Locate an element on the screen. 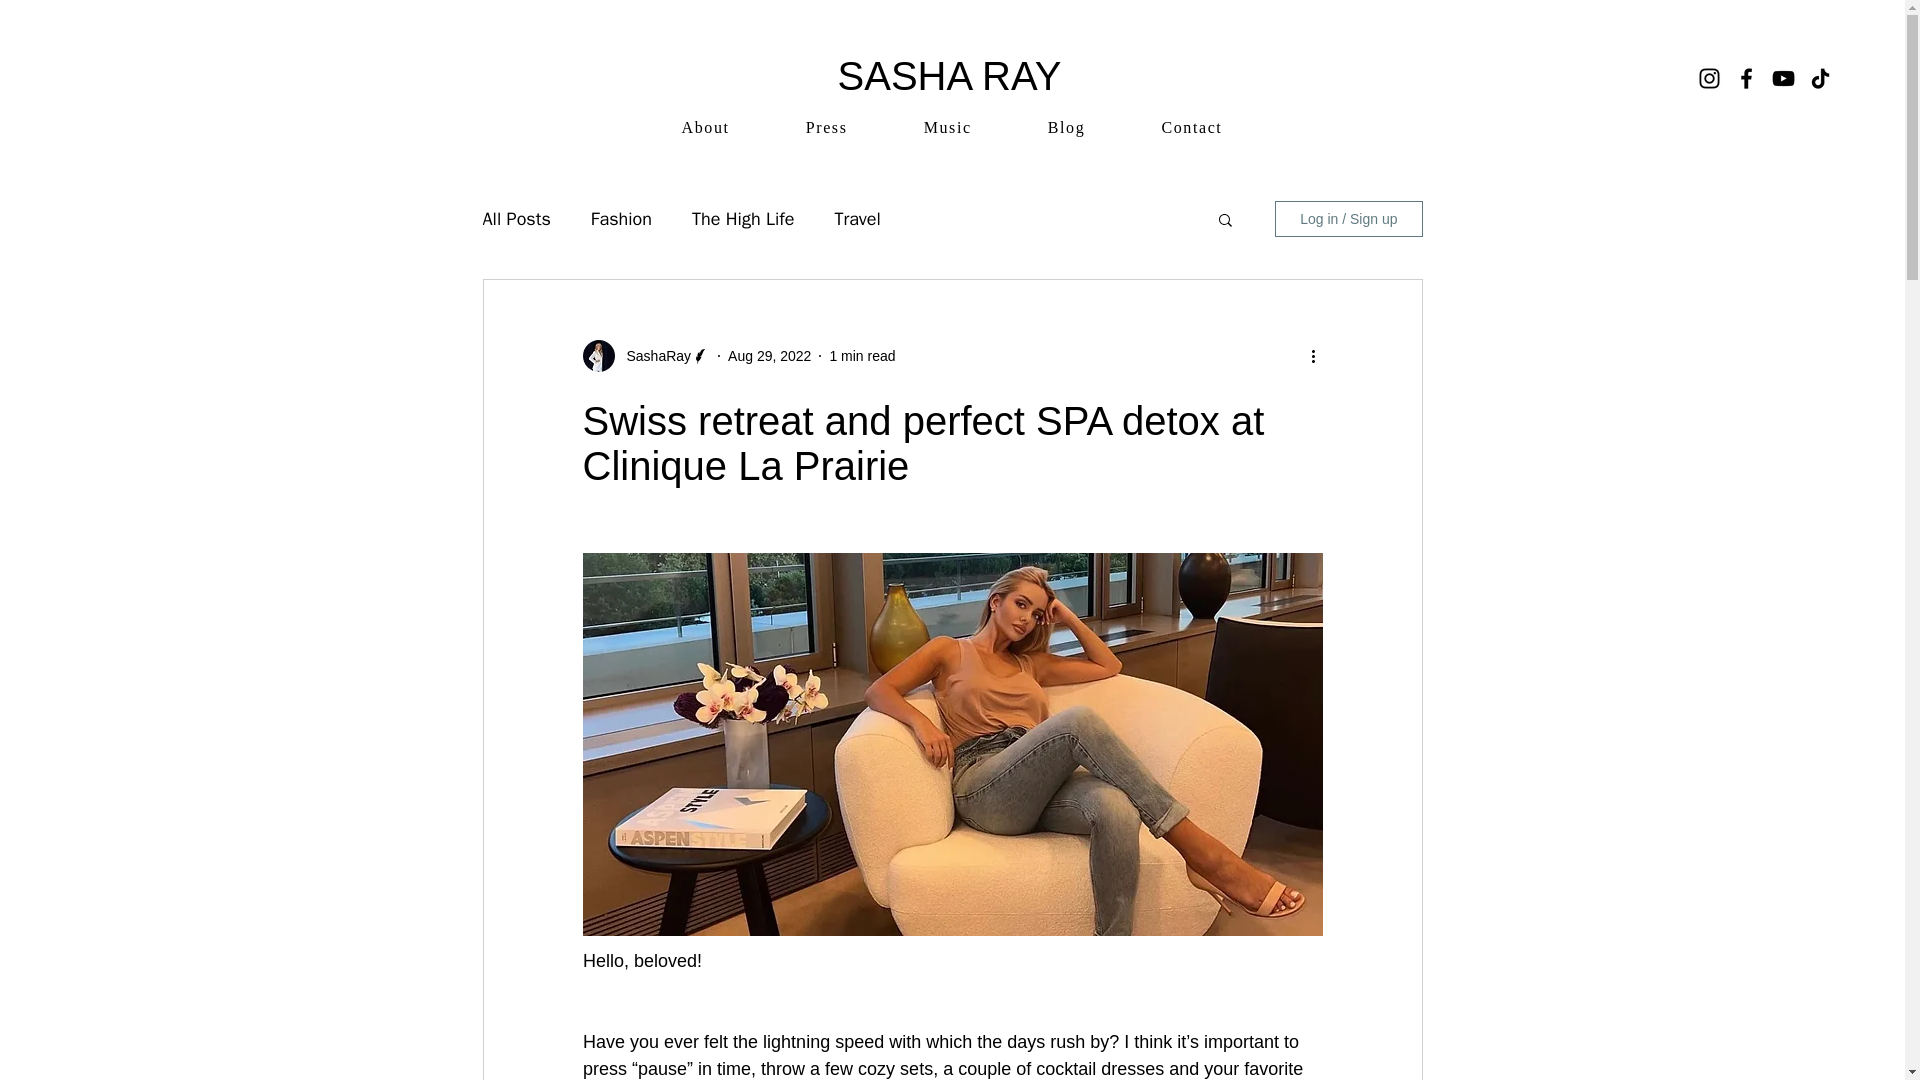 This screenshot has width=1920, height=1080. Travel is located at coordinates (856, 219).